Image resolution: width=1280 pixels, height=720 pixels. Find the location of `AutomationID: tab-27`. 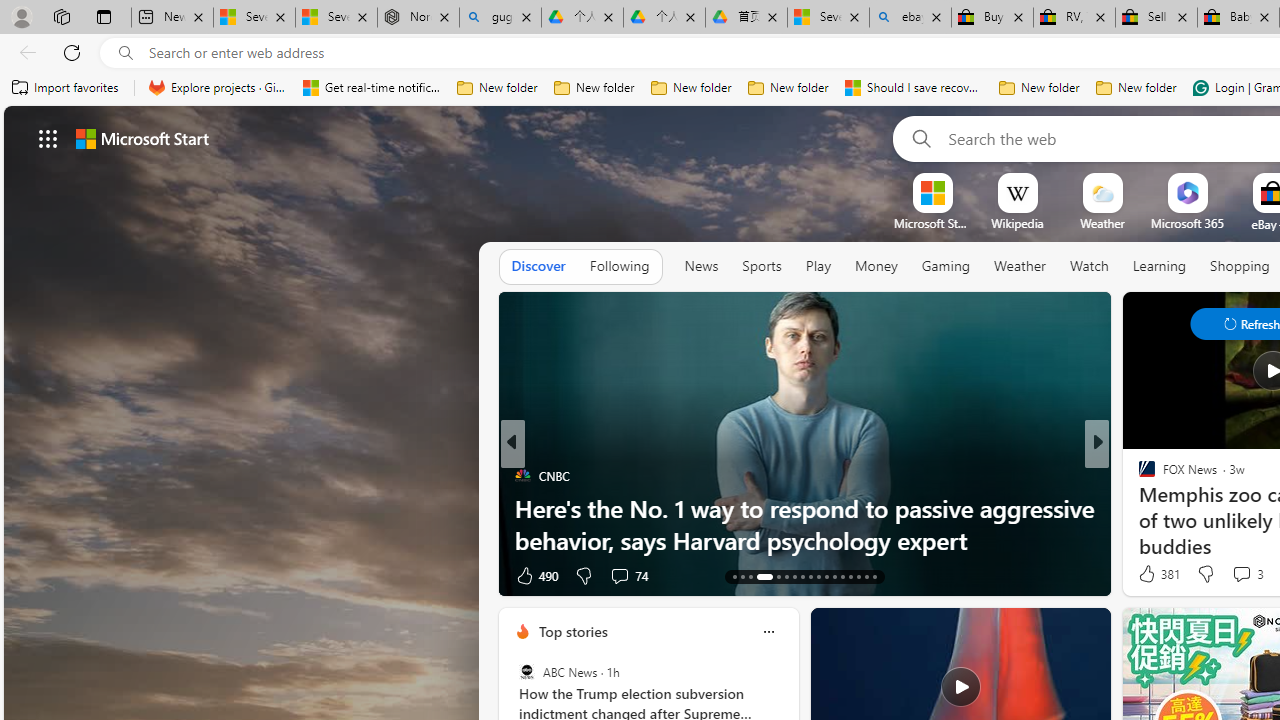

AutomationID: tab-27 is located at coordinates (858, 576).